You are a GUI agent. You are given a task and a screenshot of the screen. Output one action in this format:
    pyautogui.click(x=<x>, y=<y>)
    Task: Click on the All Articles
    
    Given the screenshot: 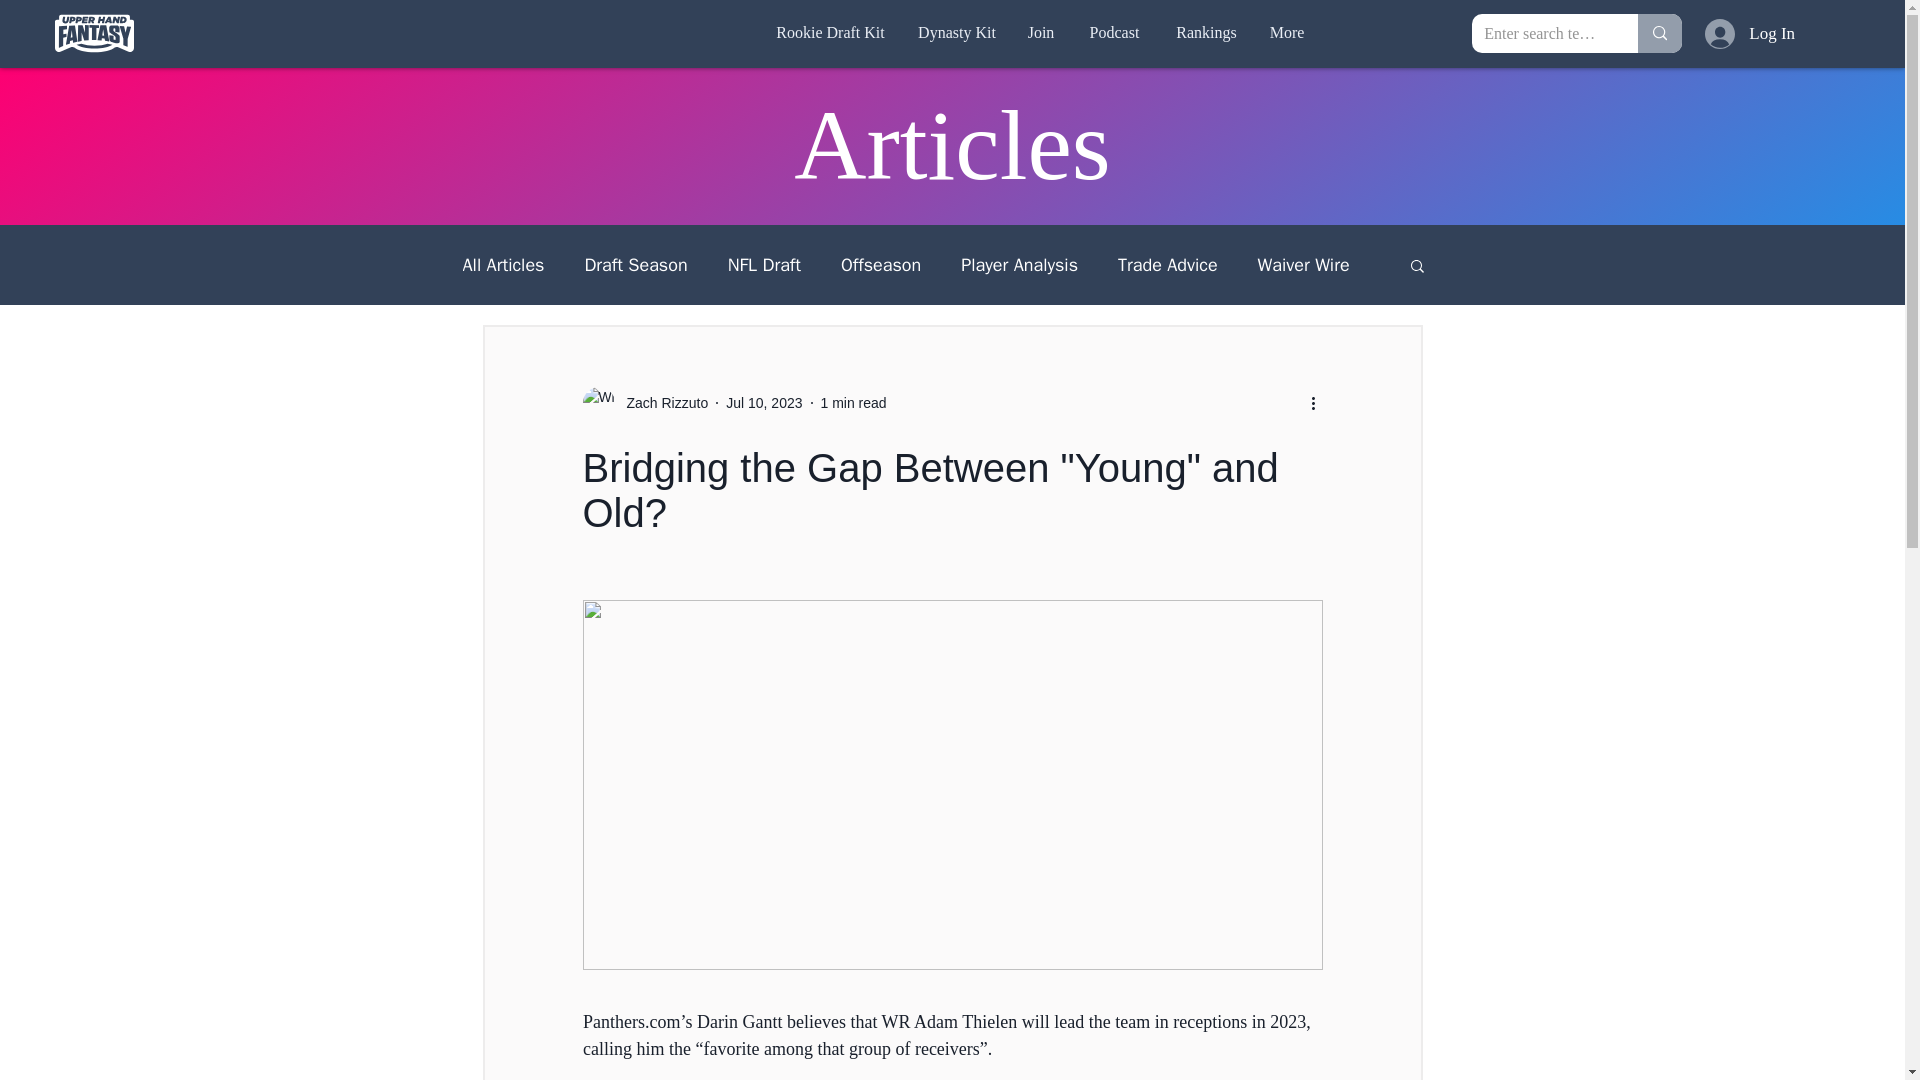 What is the action you would take?
    pyautogui.click(x=502, y=264)
    